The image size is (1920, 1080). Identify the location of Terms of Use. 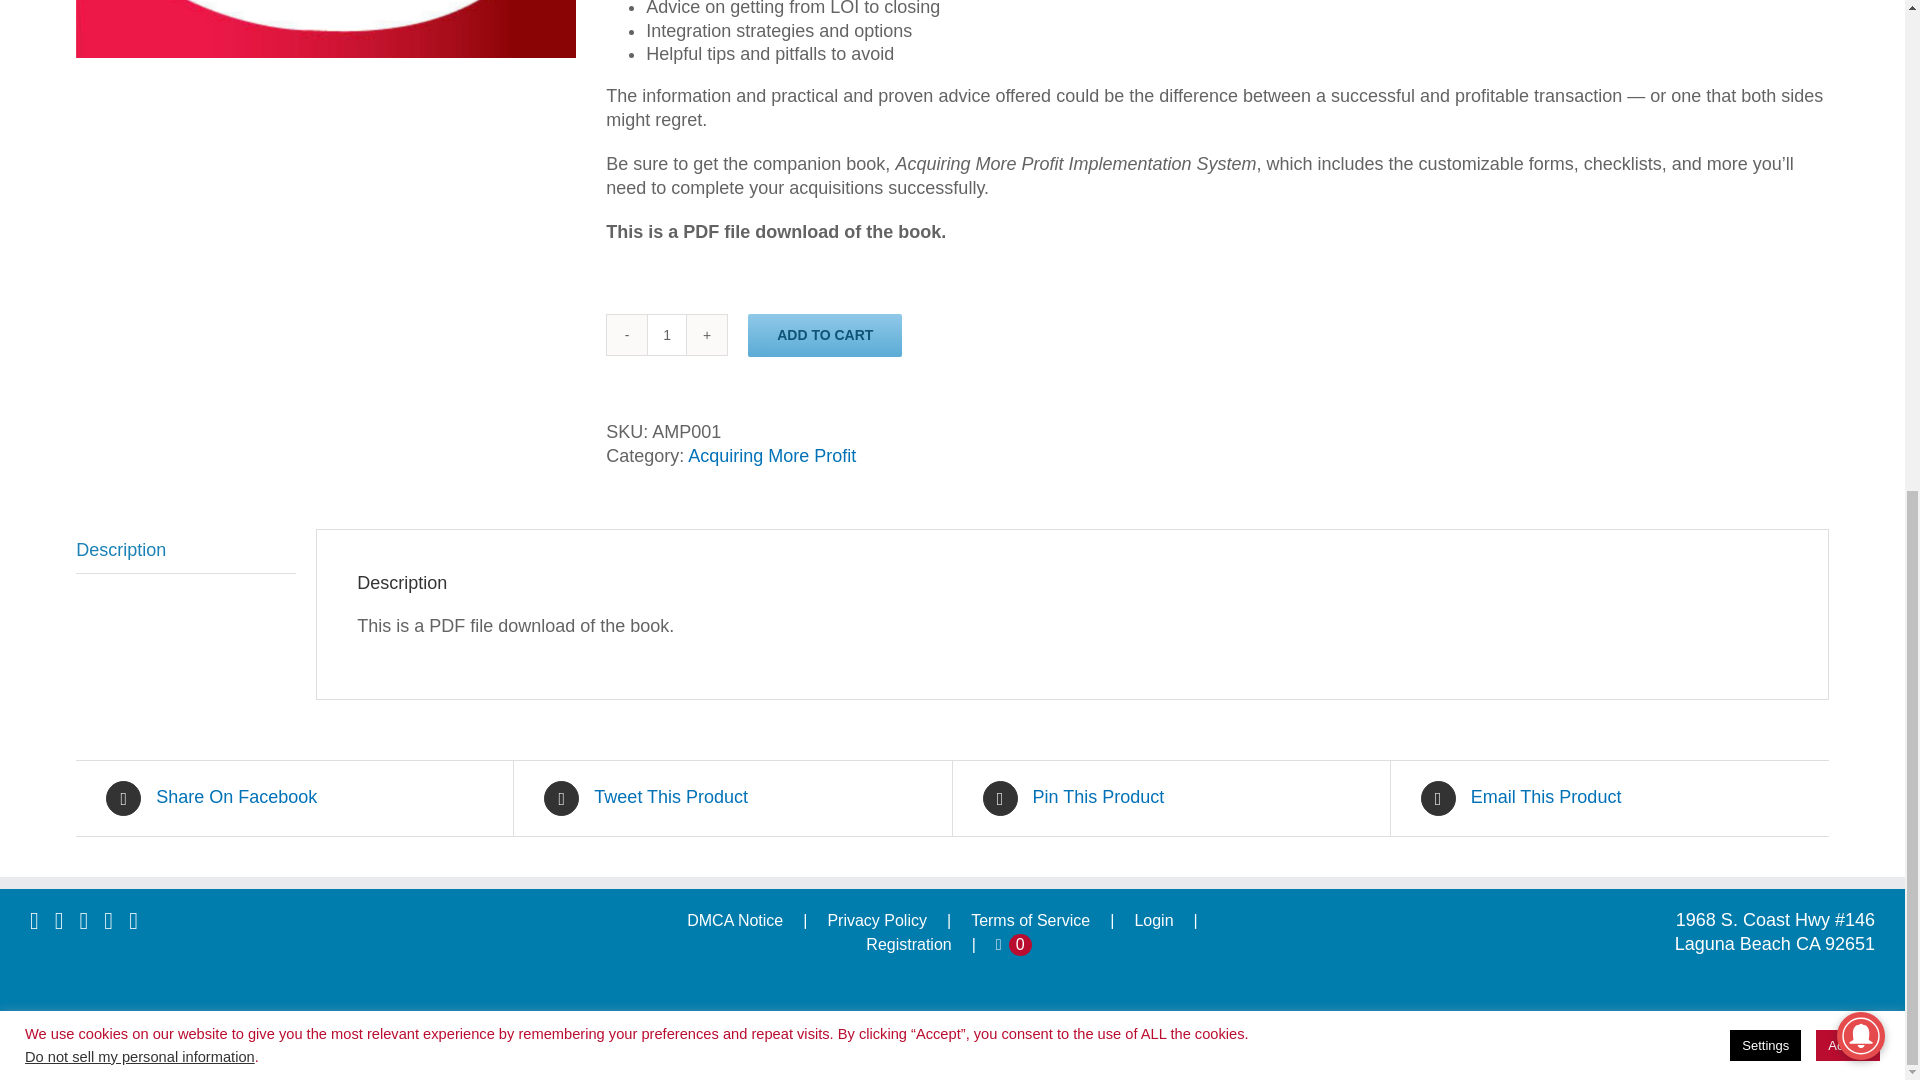
(1052, 920).